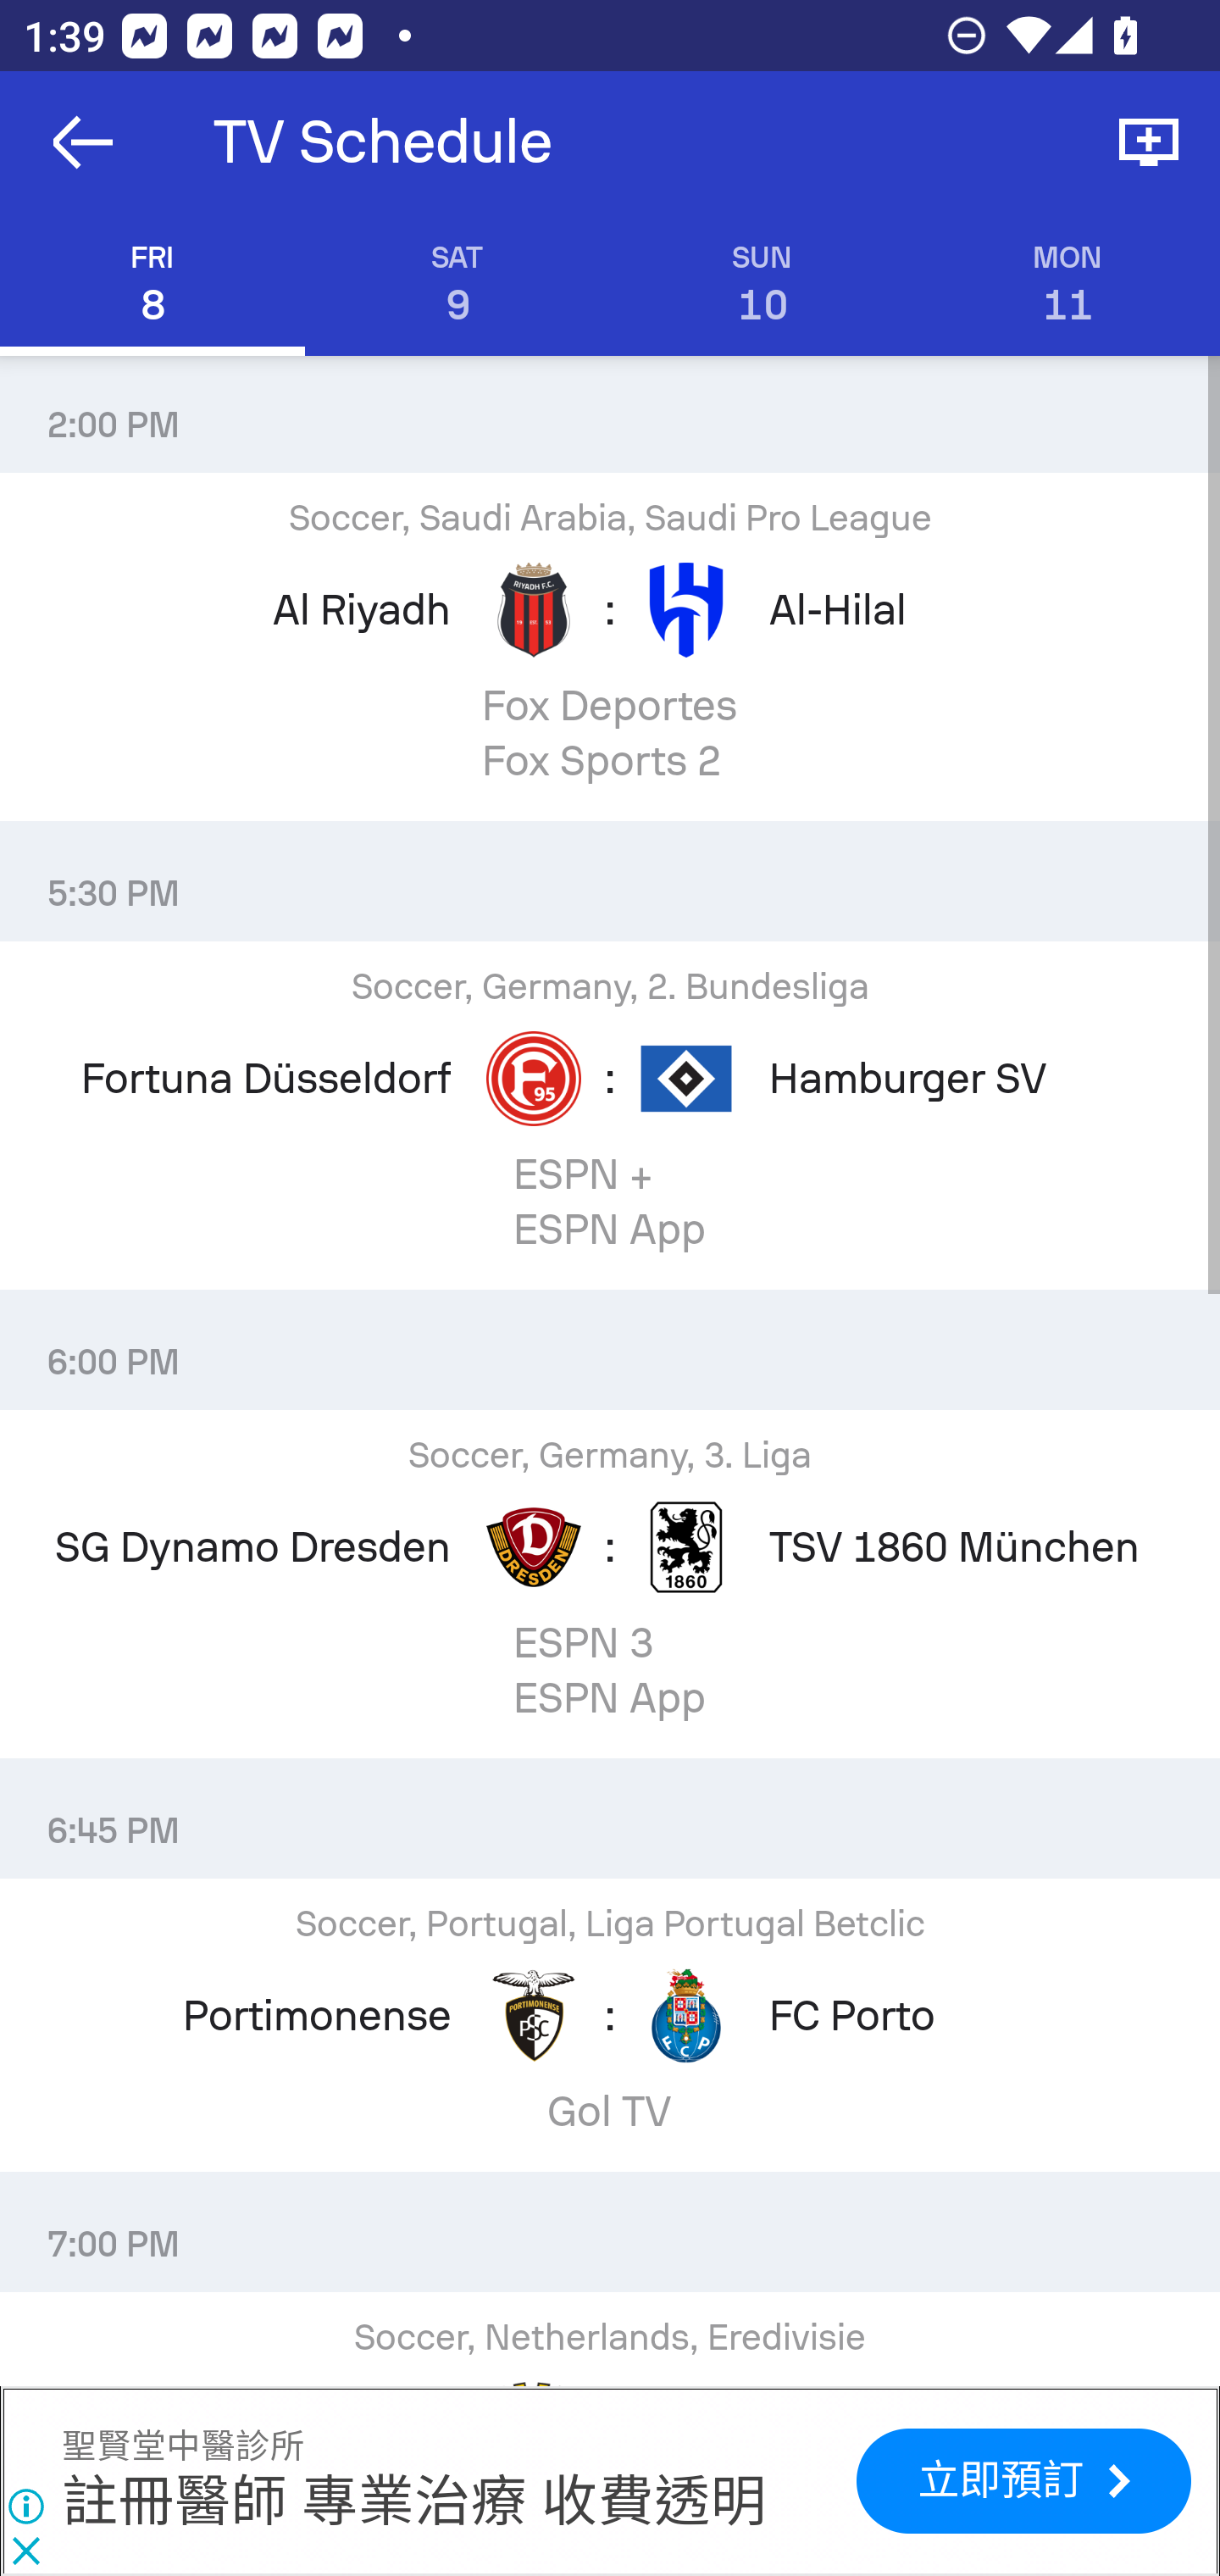  I want to click on 5:30 PM, so click(610, 880).